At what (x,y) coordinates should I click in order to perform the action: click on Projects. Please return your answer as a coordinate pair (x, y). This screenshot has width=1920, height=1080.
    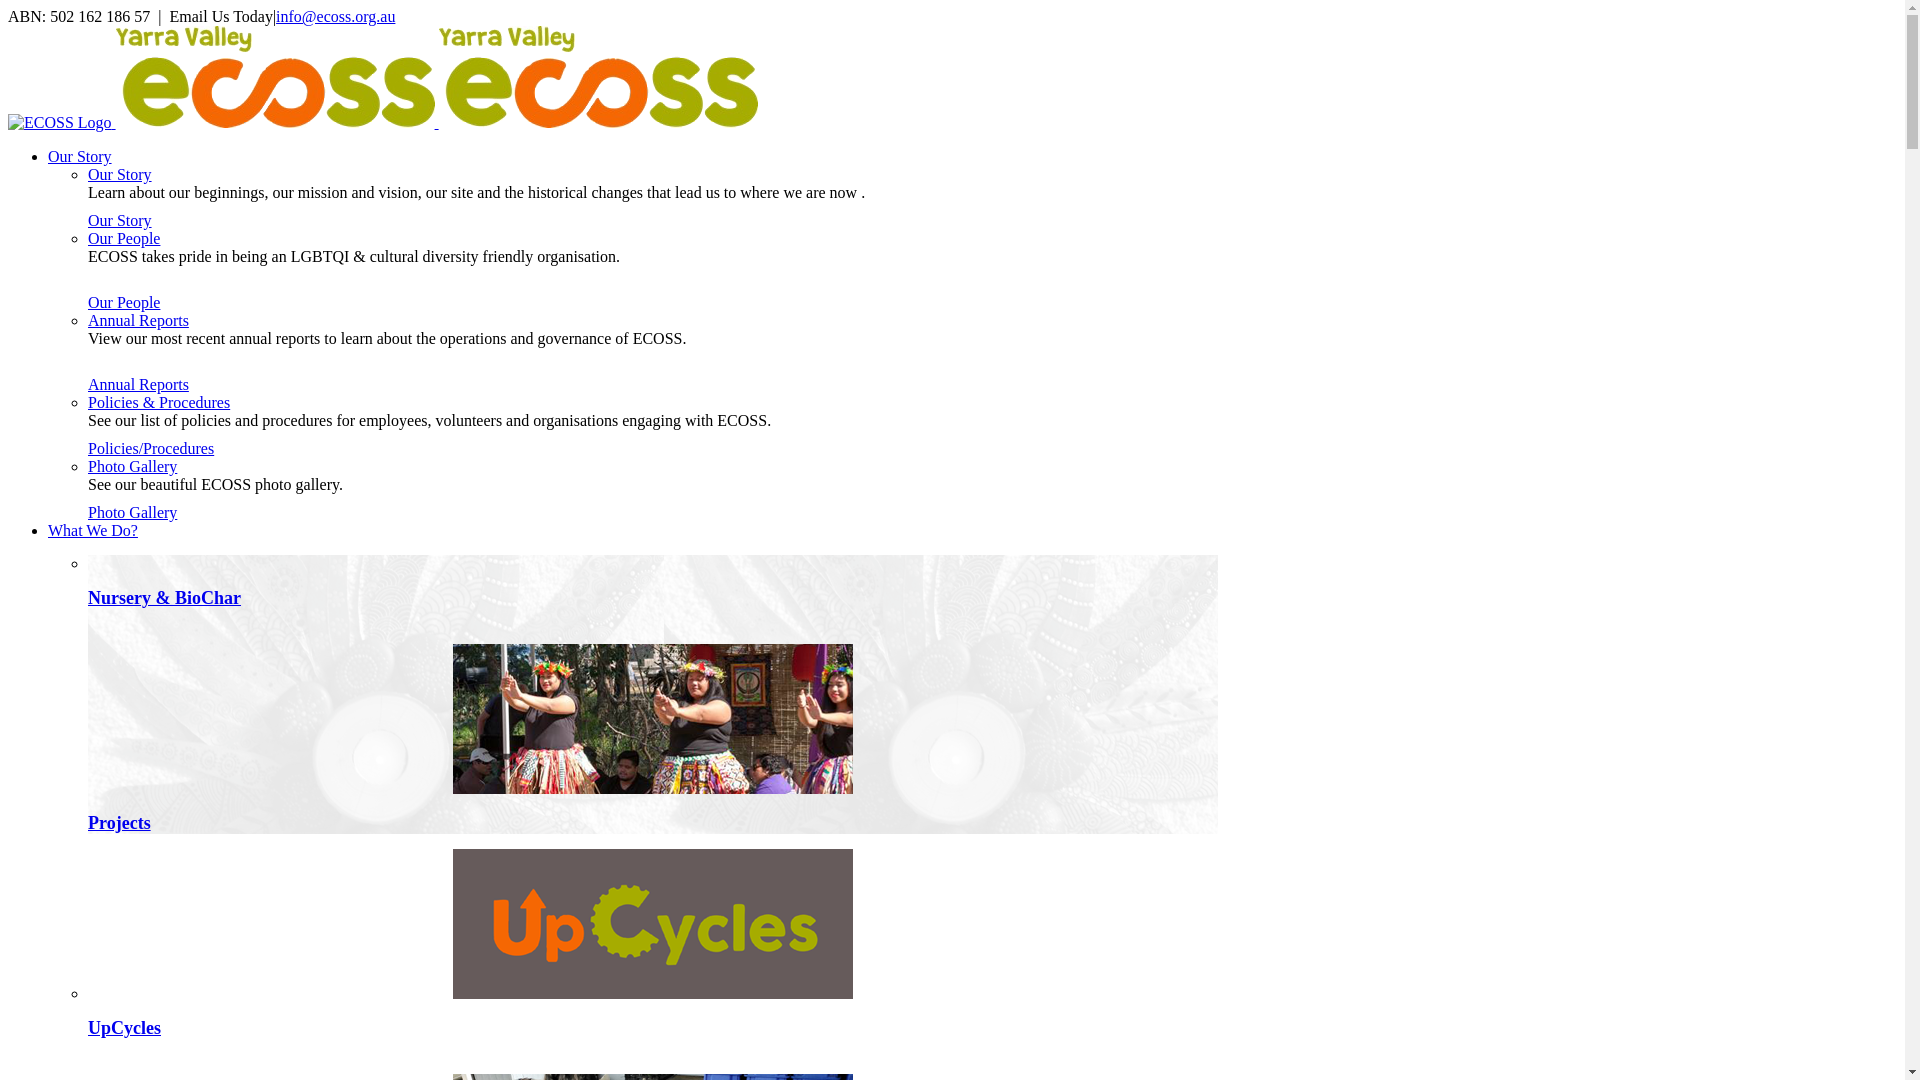
    Looking at the image, I should click on (120, 823).